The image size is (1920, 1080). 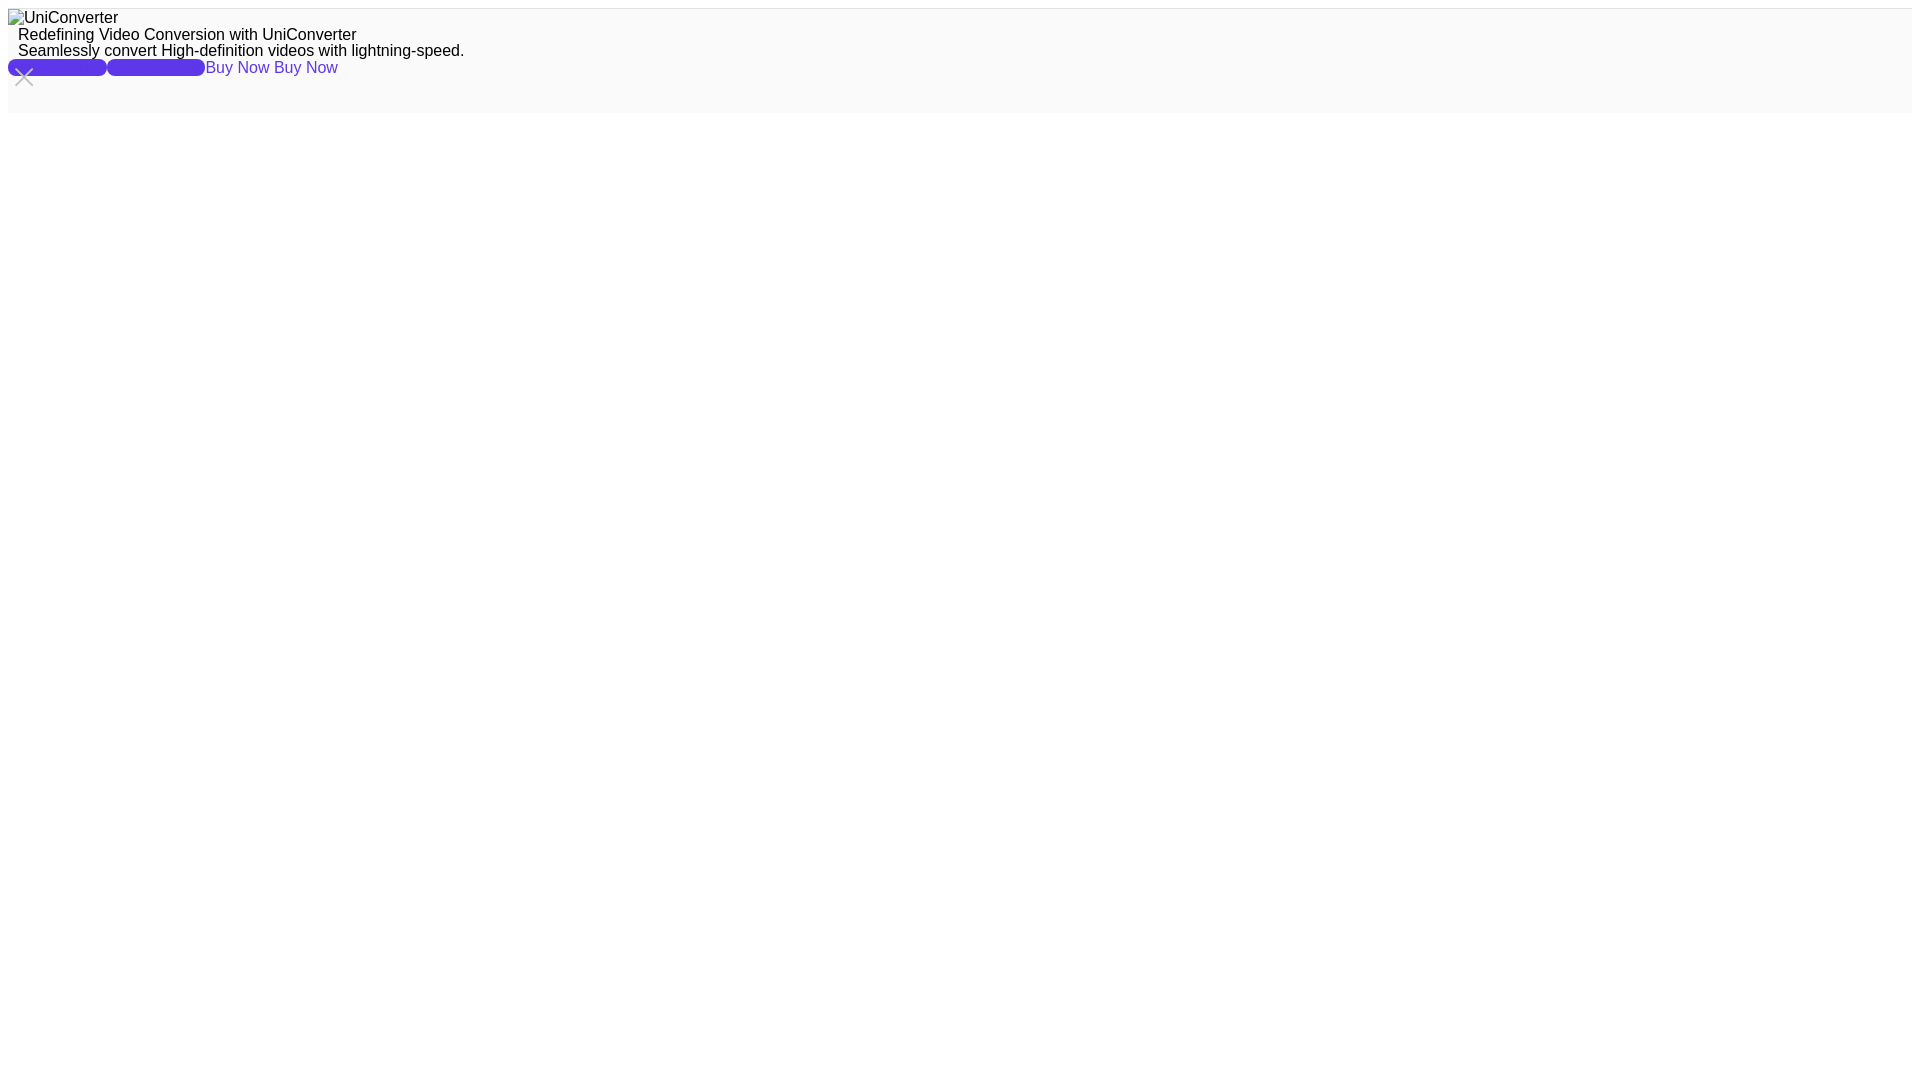 What do you see at coordinates (238, 67) in the screenshot?
I see `Buy Now` at bounding box center [238, 67].